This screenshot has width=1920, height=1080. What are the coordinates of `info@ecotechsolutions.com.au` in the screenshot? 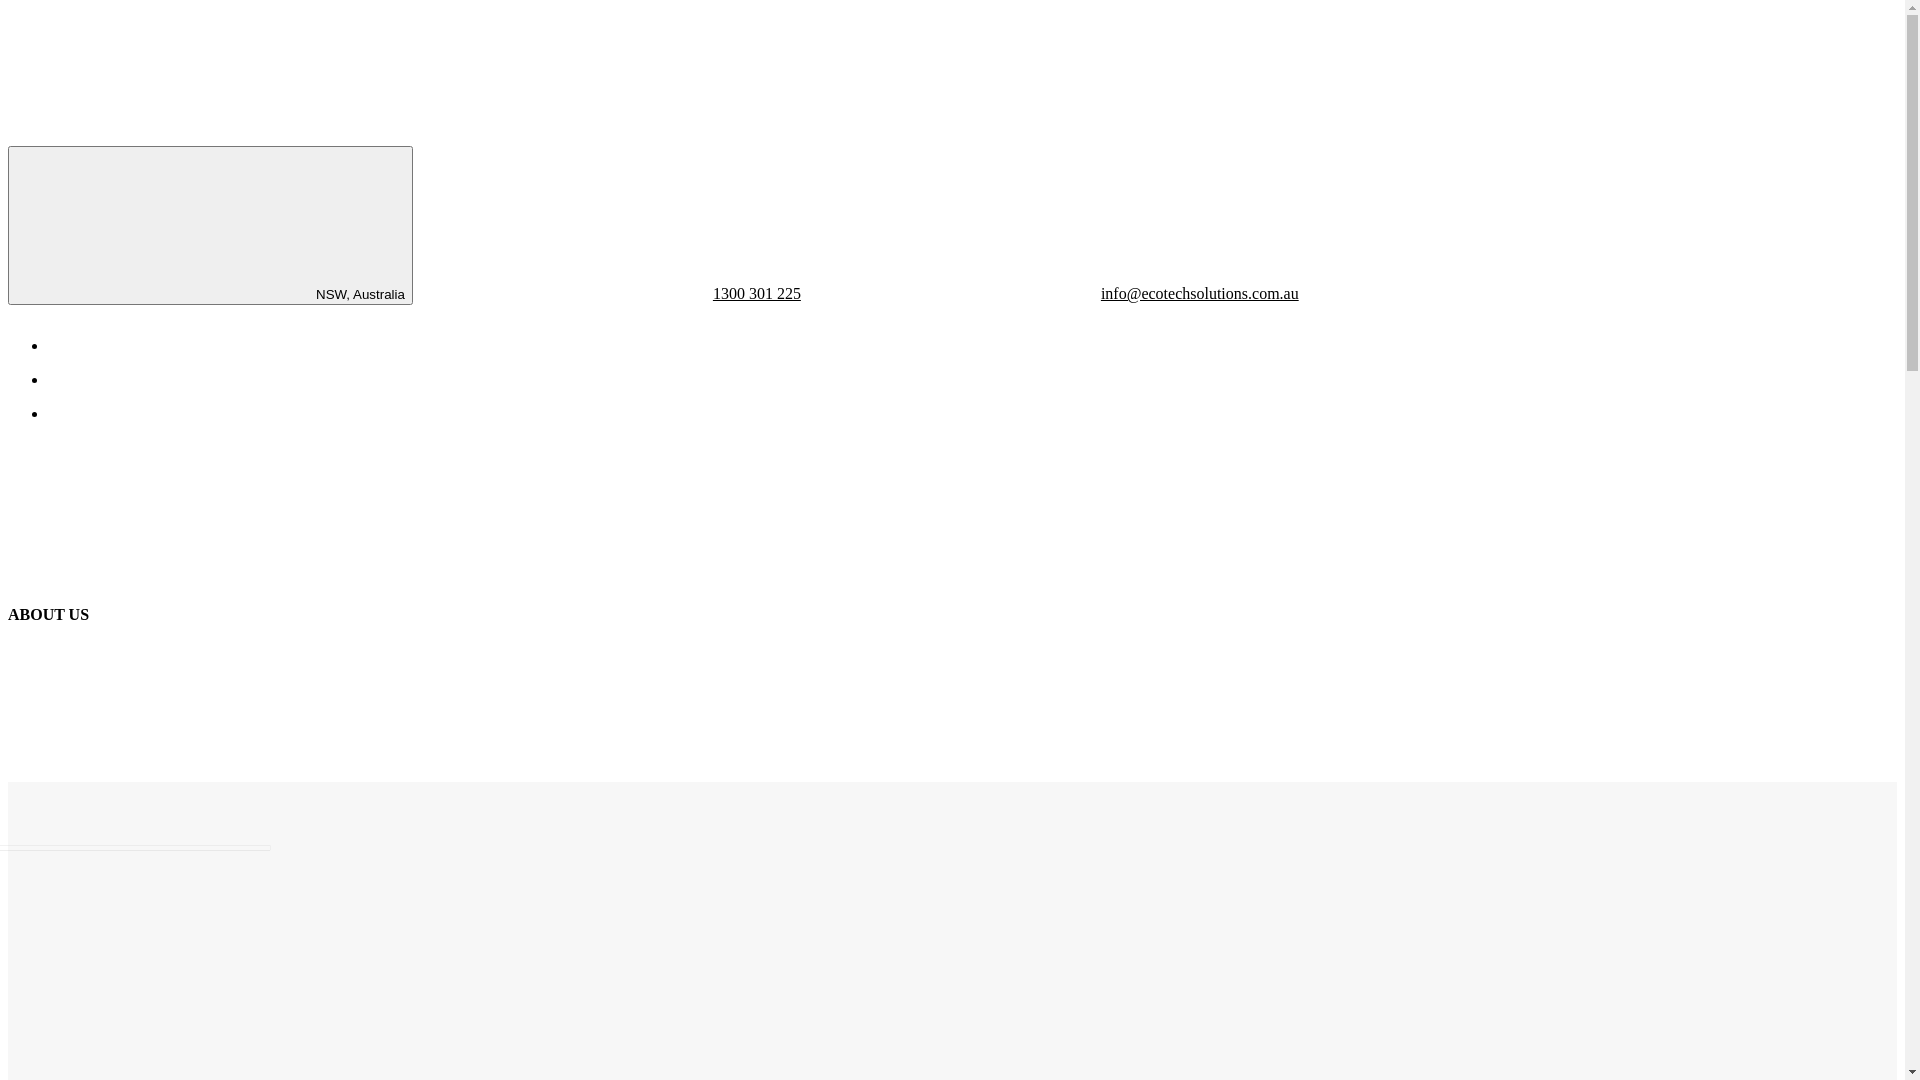 It's located at (1050, 294).